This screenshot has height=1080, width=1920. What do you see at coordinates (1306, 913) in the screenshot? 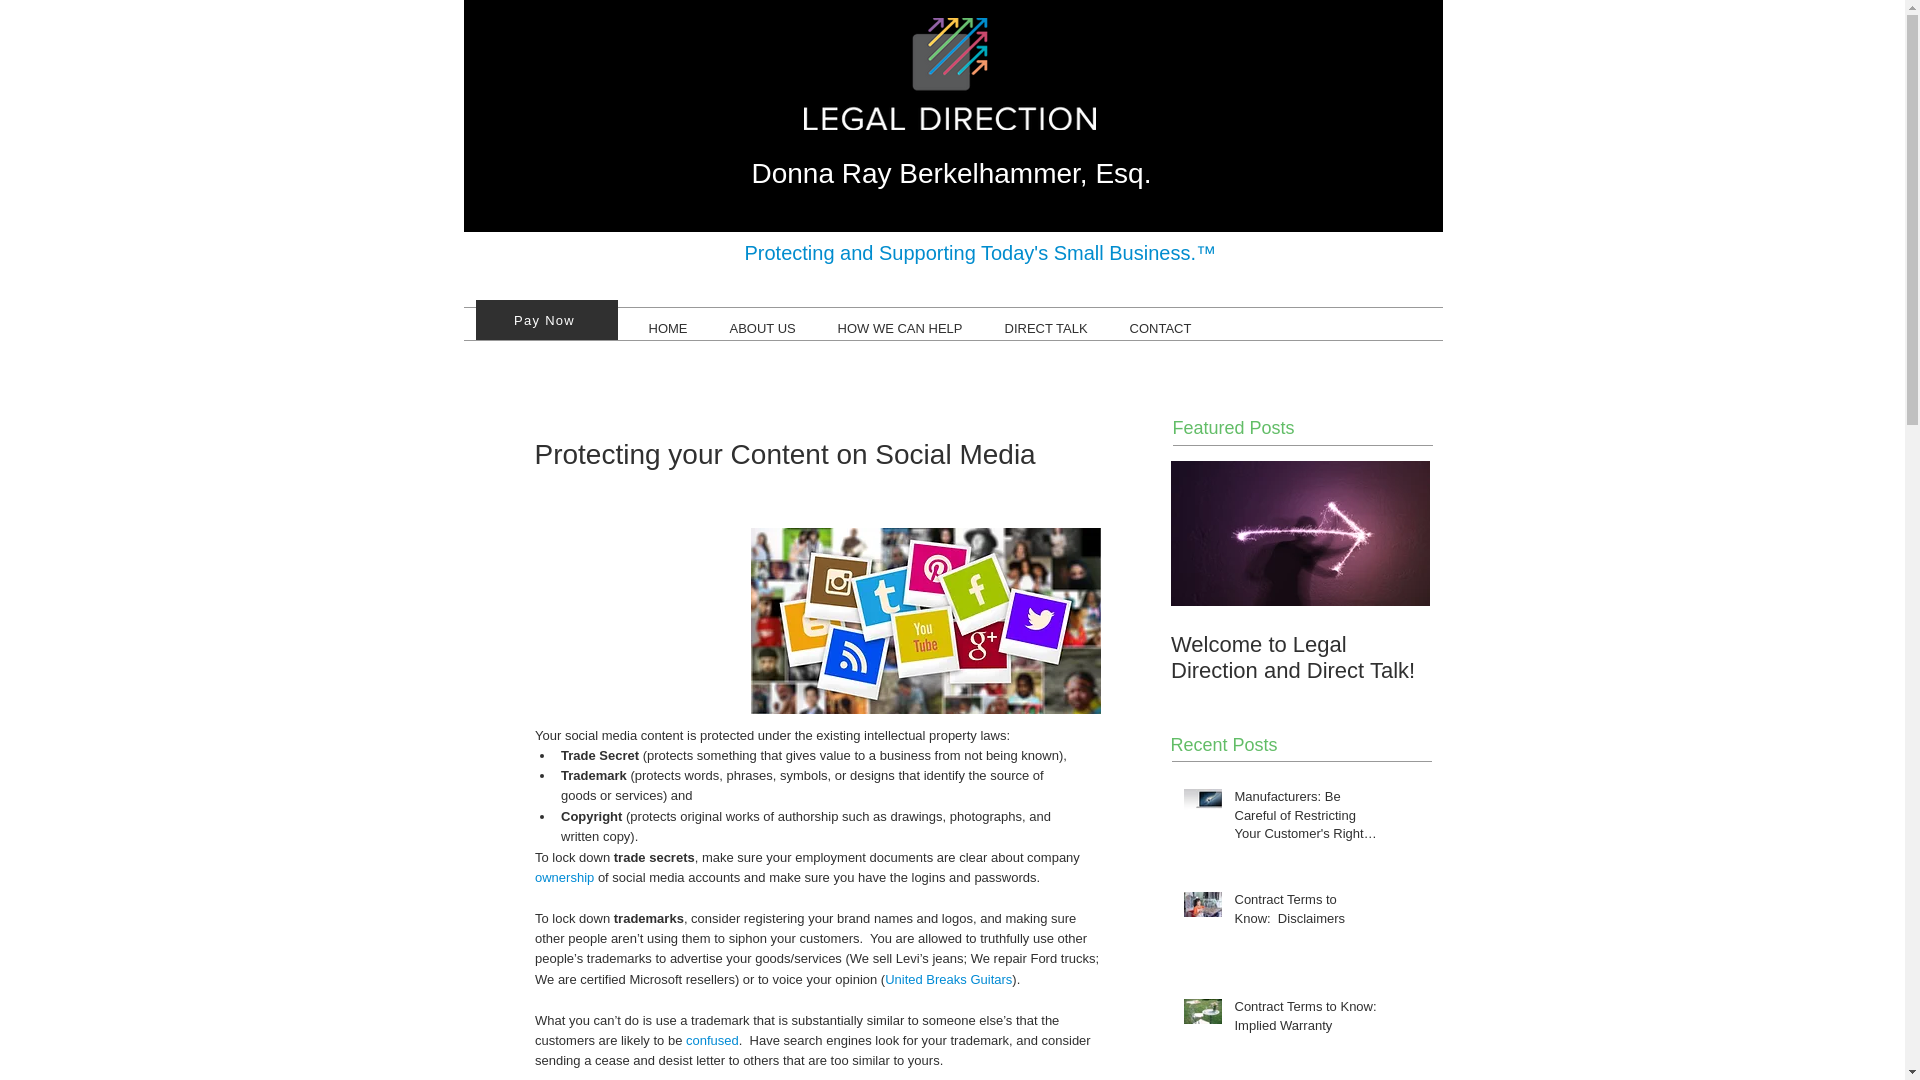
I see `Contract Terms to Know:  Disclaimers` at bounding box center [1306, 913].